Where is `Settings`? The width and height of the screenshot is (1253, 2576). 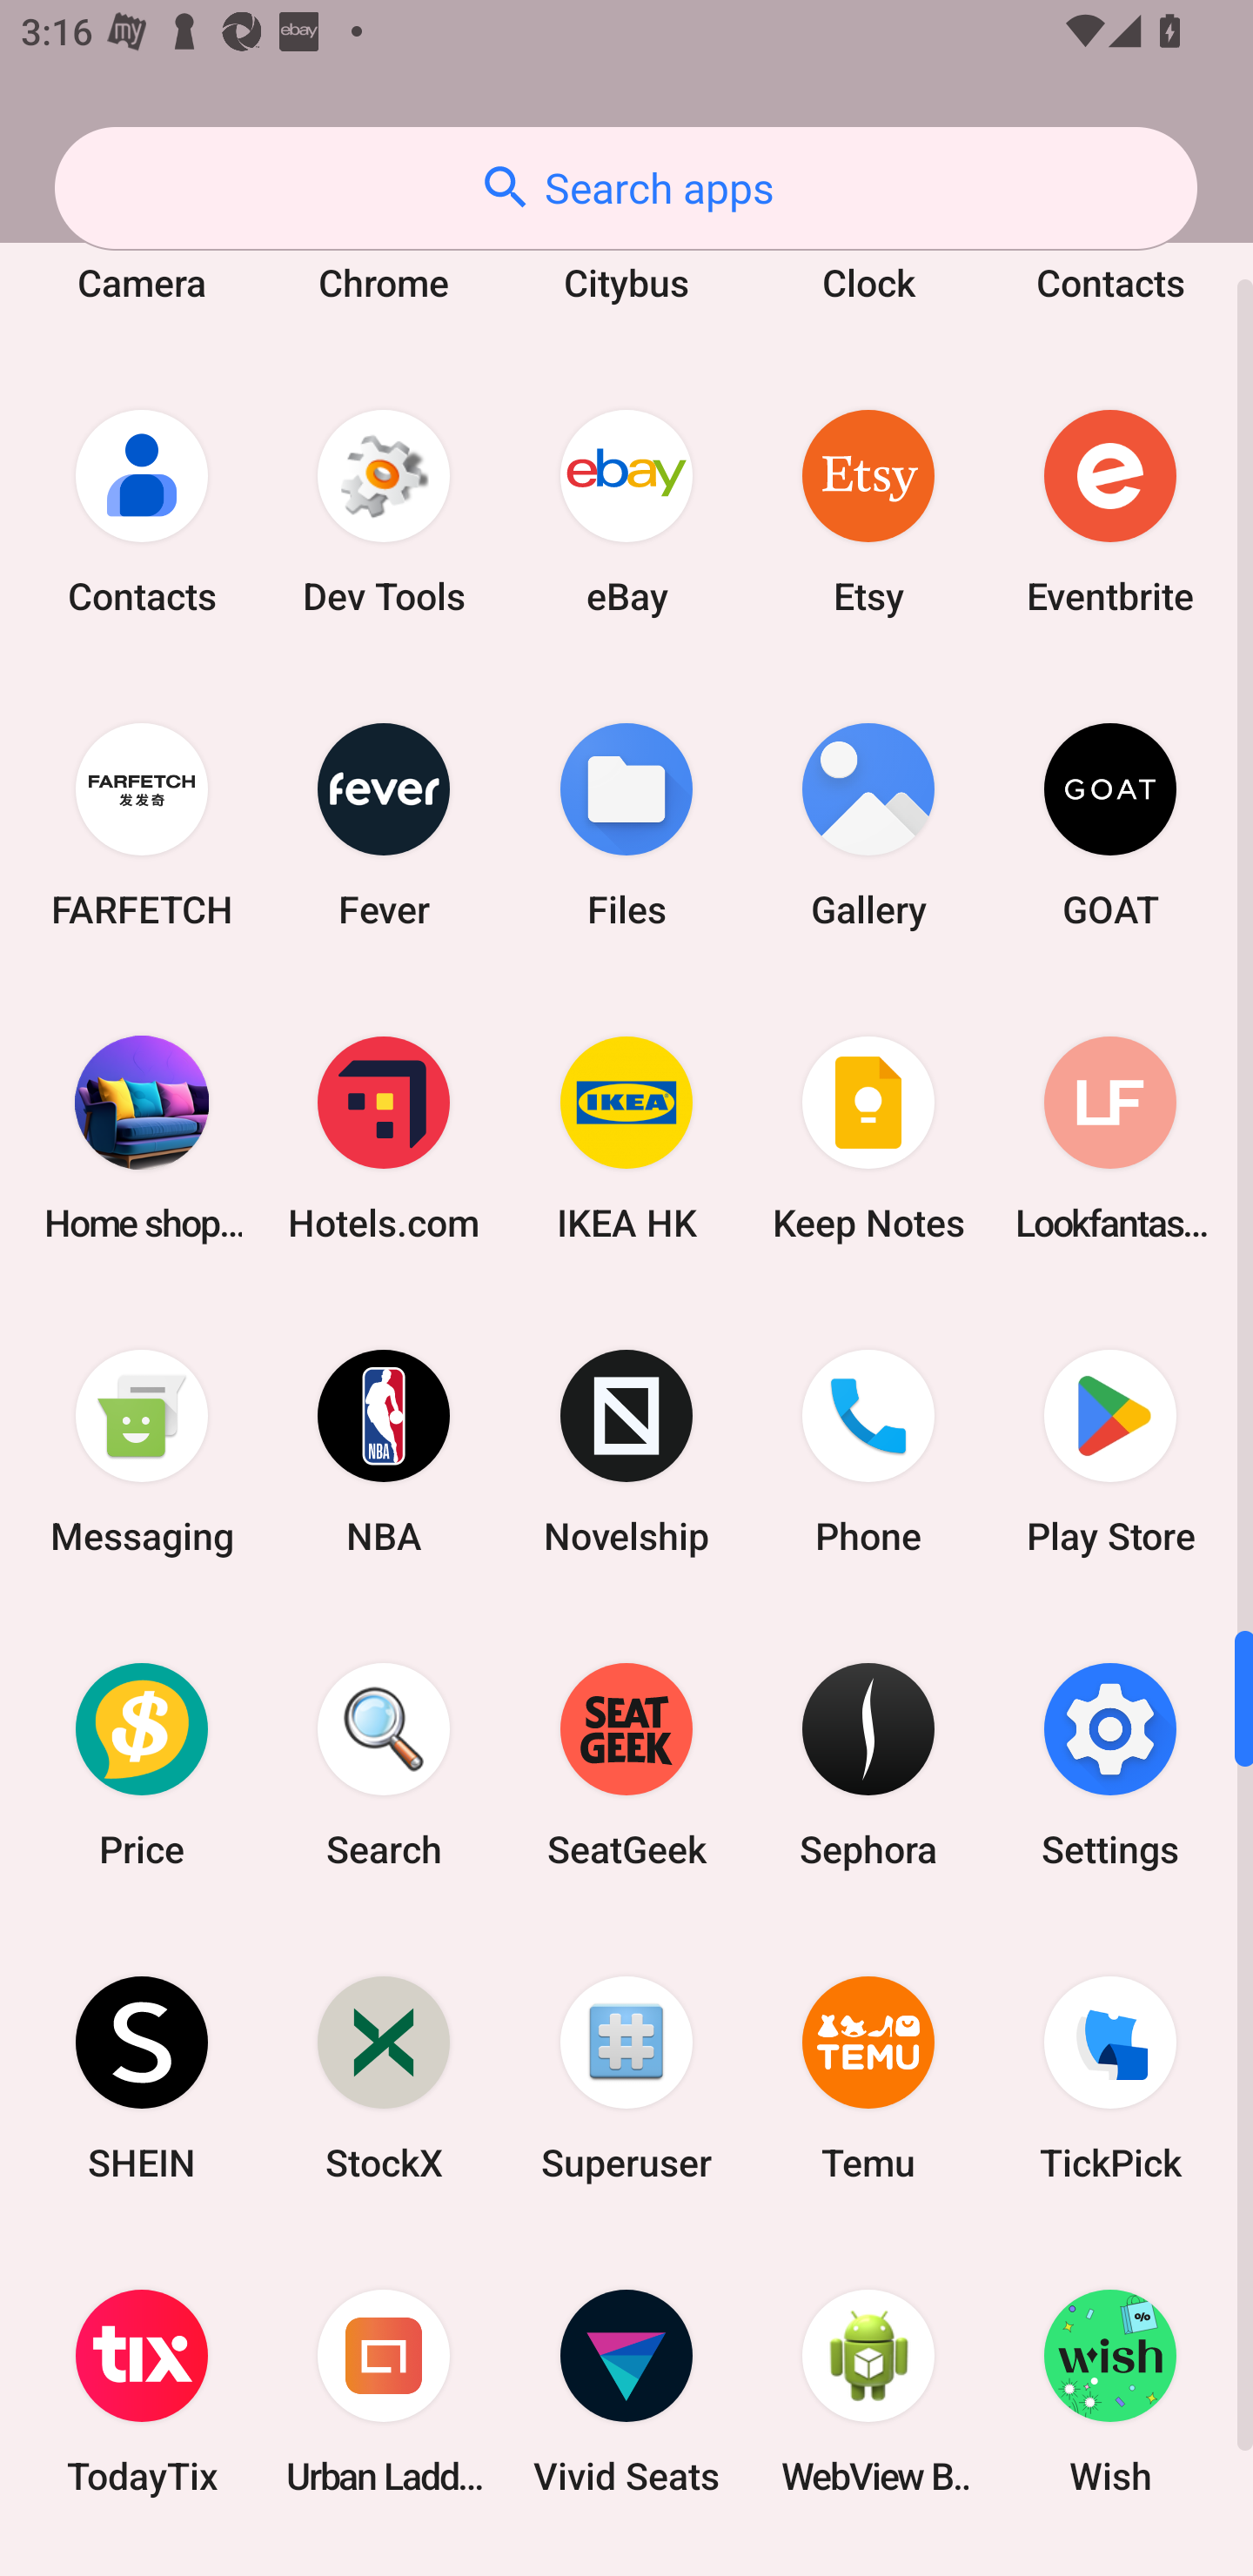 Settings is located at coordinates (1110, 1765).